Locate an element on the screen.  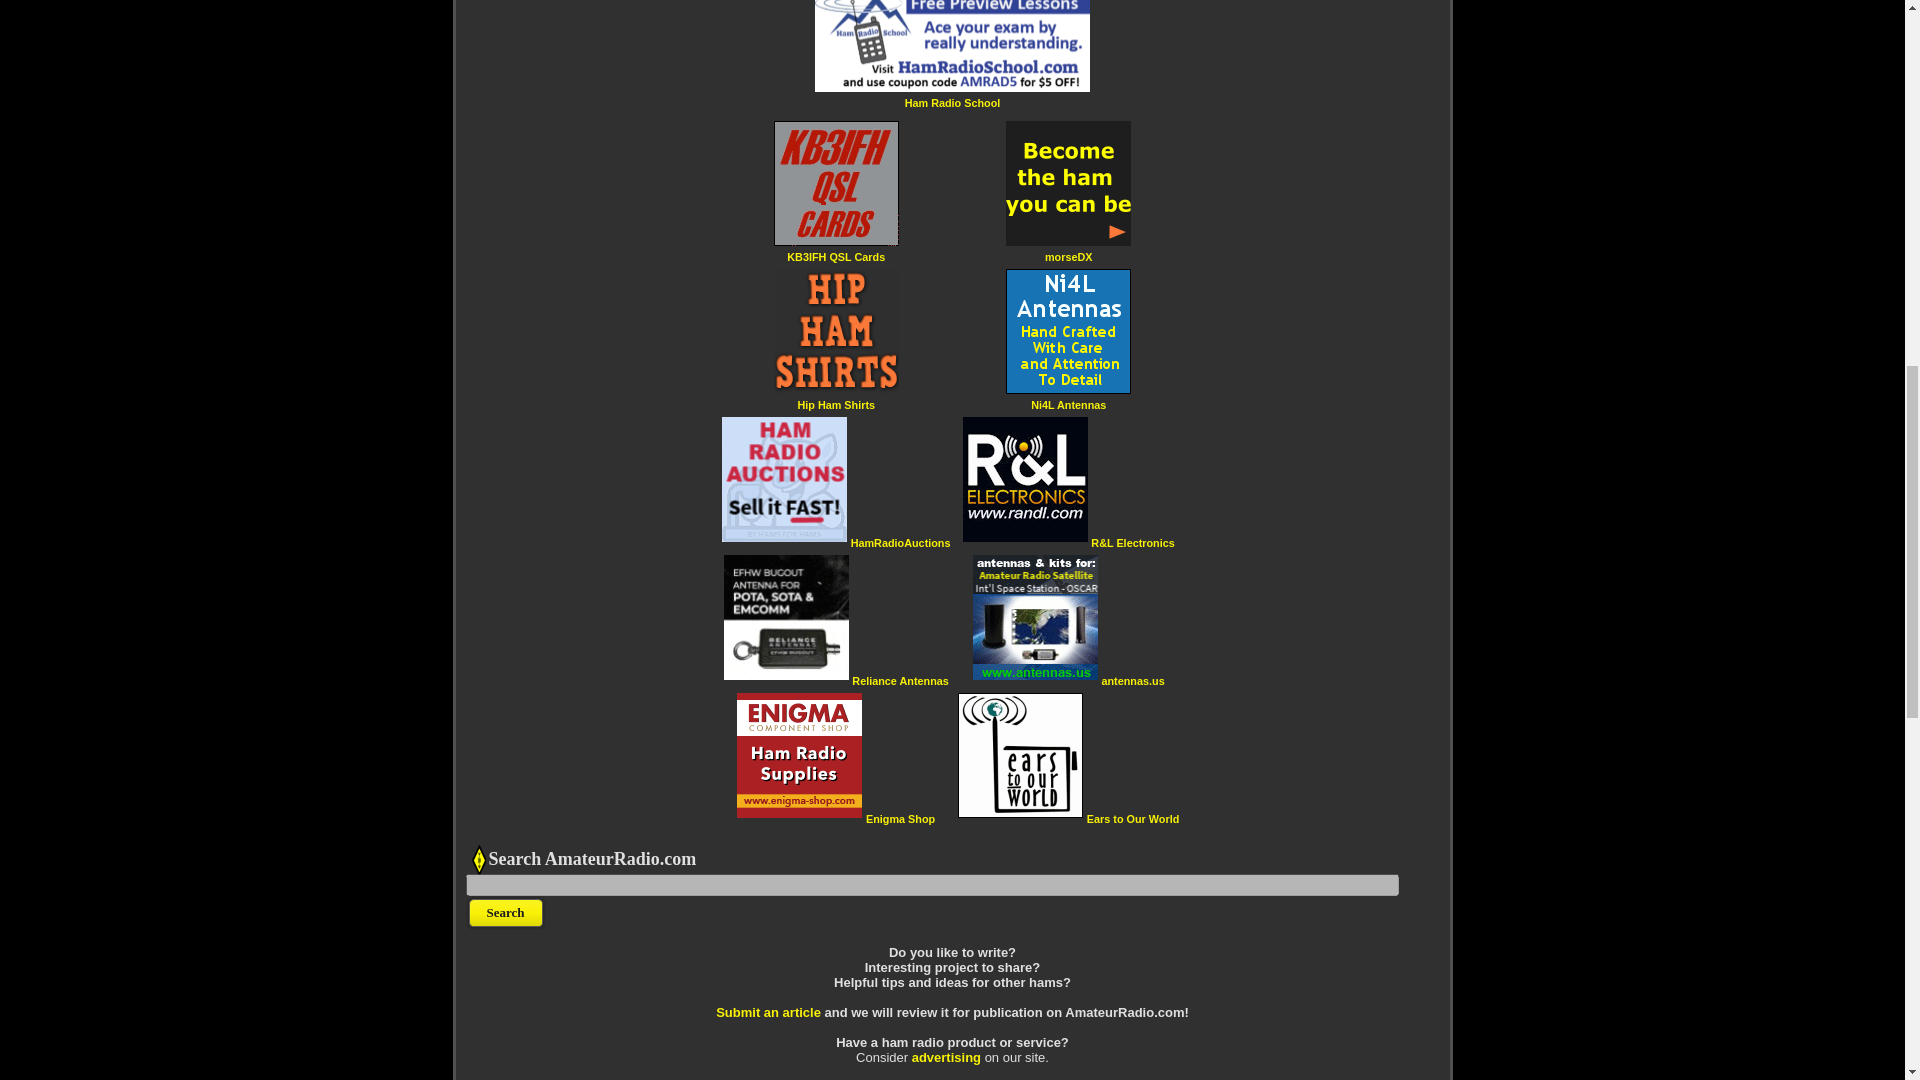
Search is located at coordinates (506, 912).